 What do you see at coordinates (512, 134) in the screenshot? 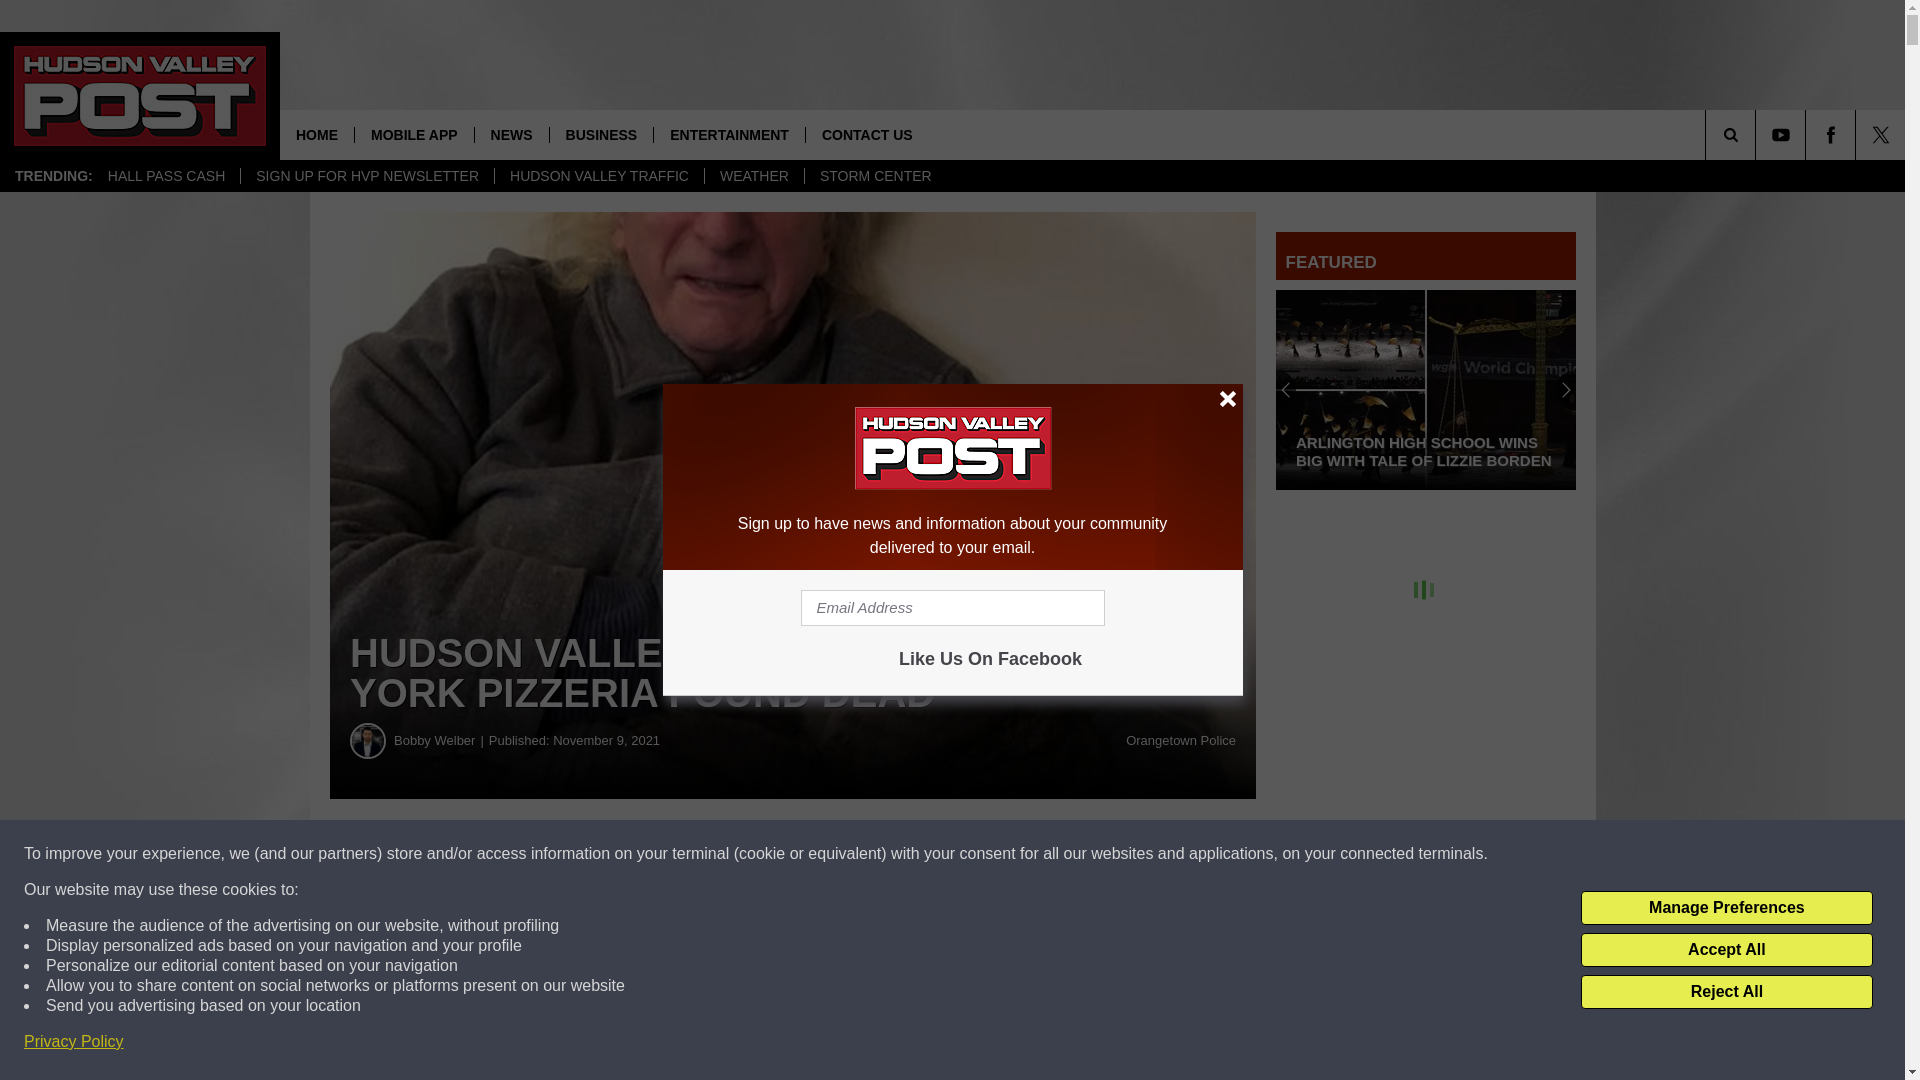
I see `NEWS` at bounding box center [512, 134].